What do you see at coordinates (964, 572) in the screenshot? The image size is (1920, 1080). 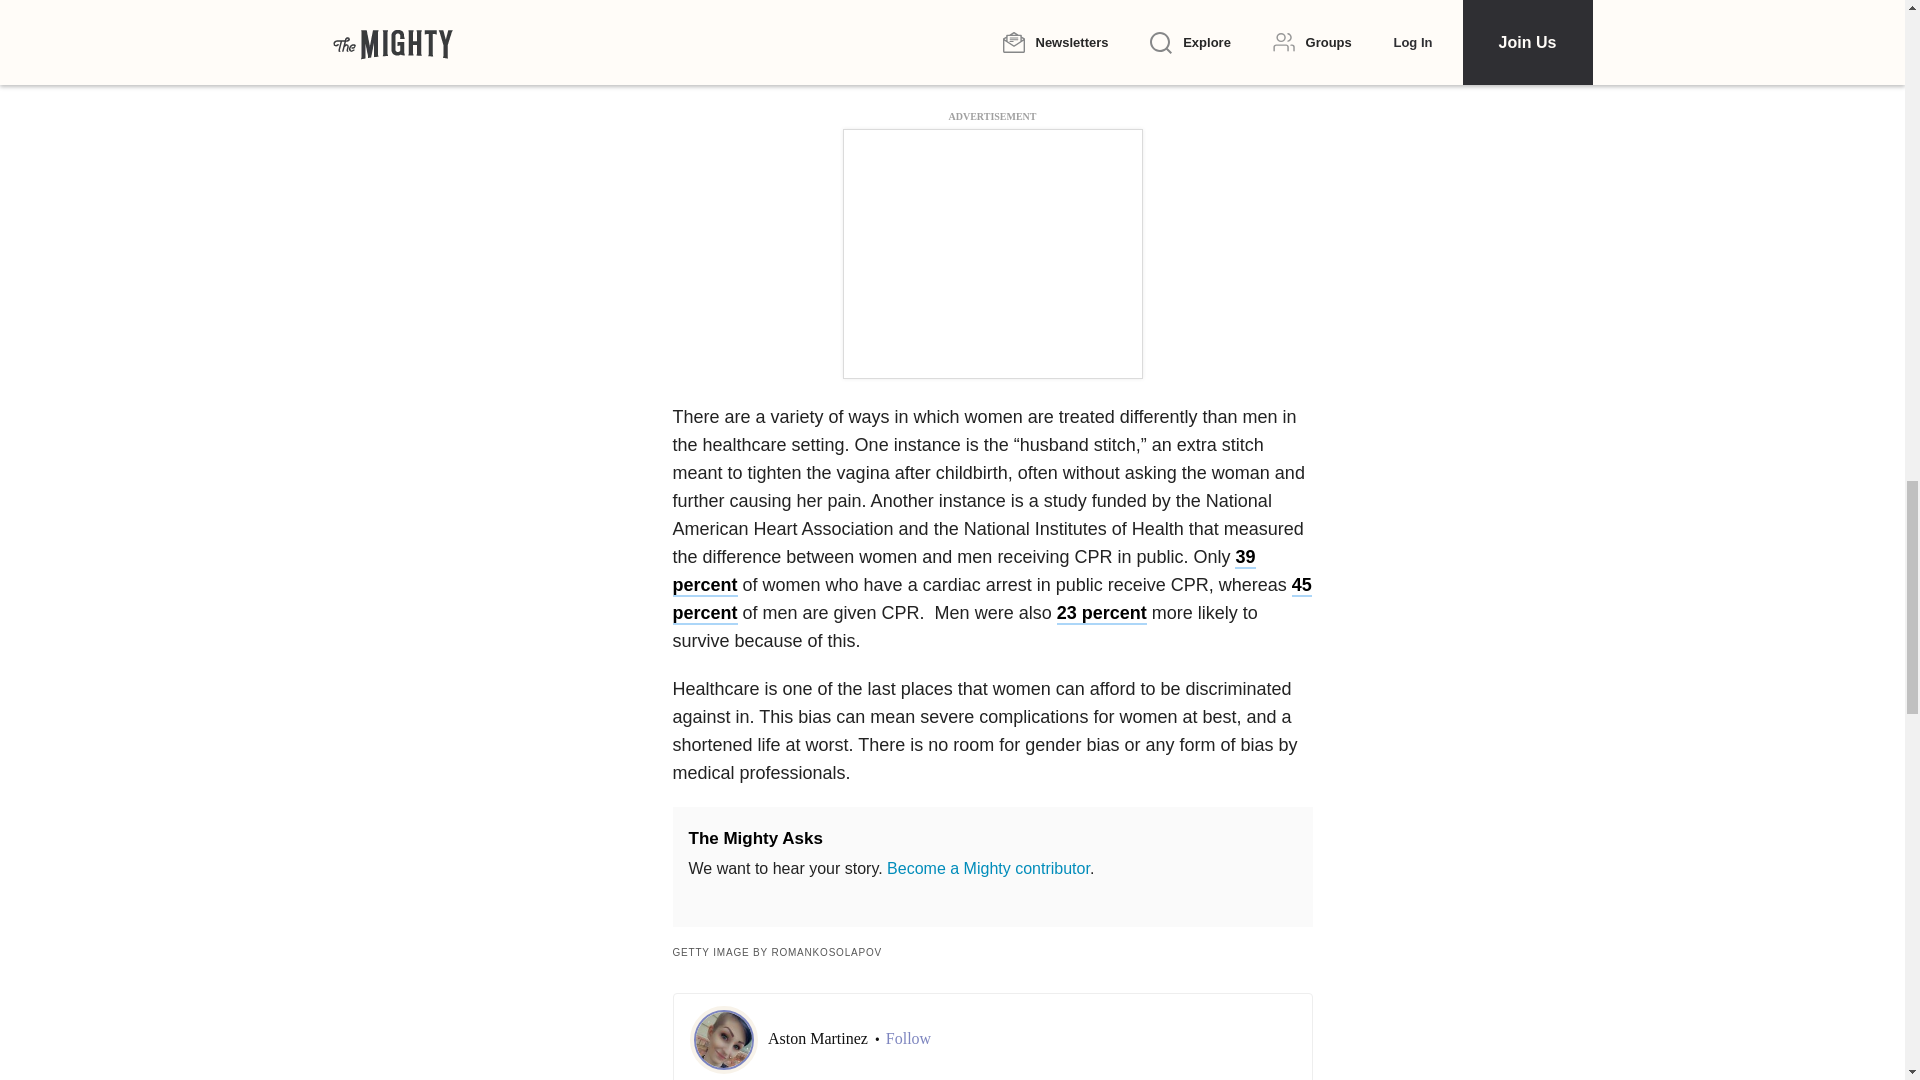 I see `39 percent` at bounding box center [964, 572].